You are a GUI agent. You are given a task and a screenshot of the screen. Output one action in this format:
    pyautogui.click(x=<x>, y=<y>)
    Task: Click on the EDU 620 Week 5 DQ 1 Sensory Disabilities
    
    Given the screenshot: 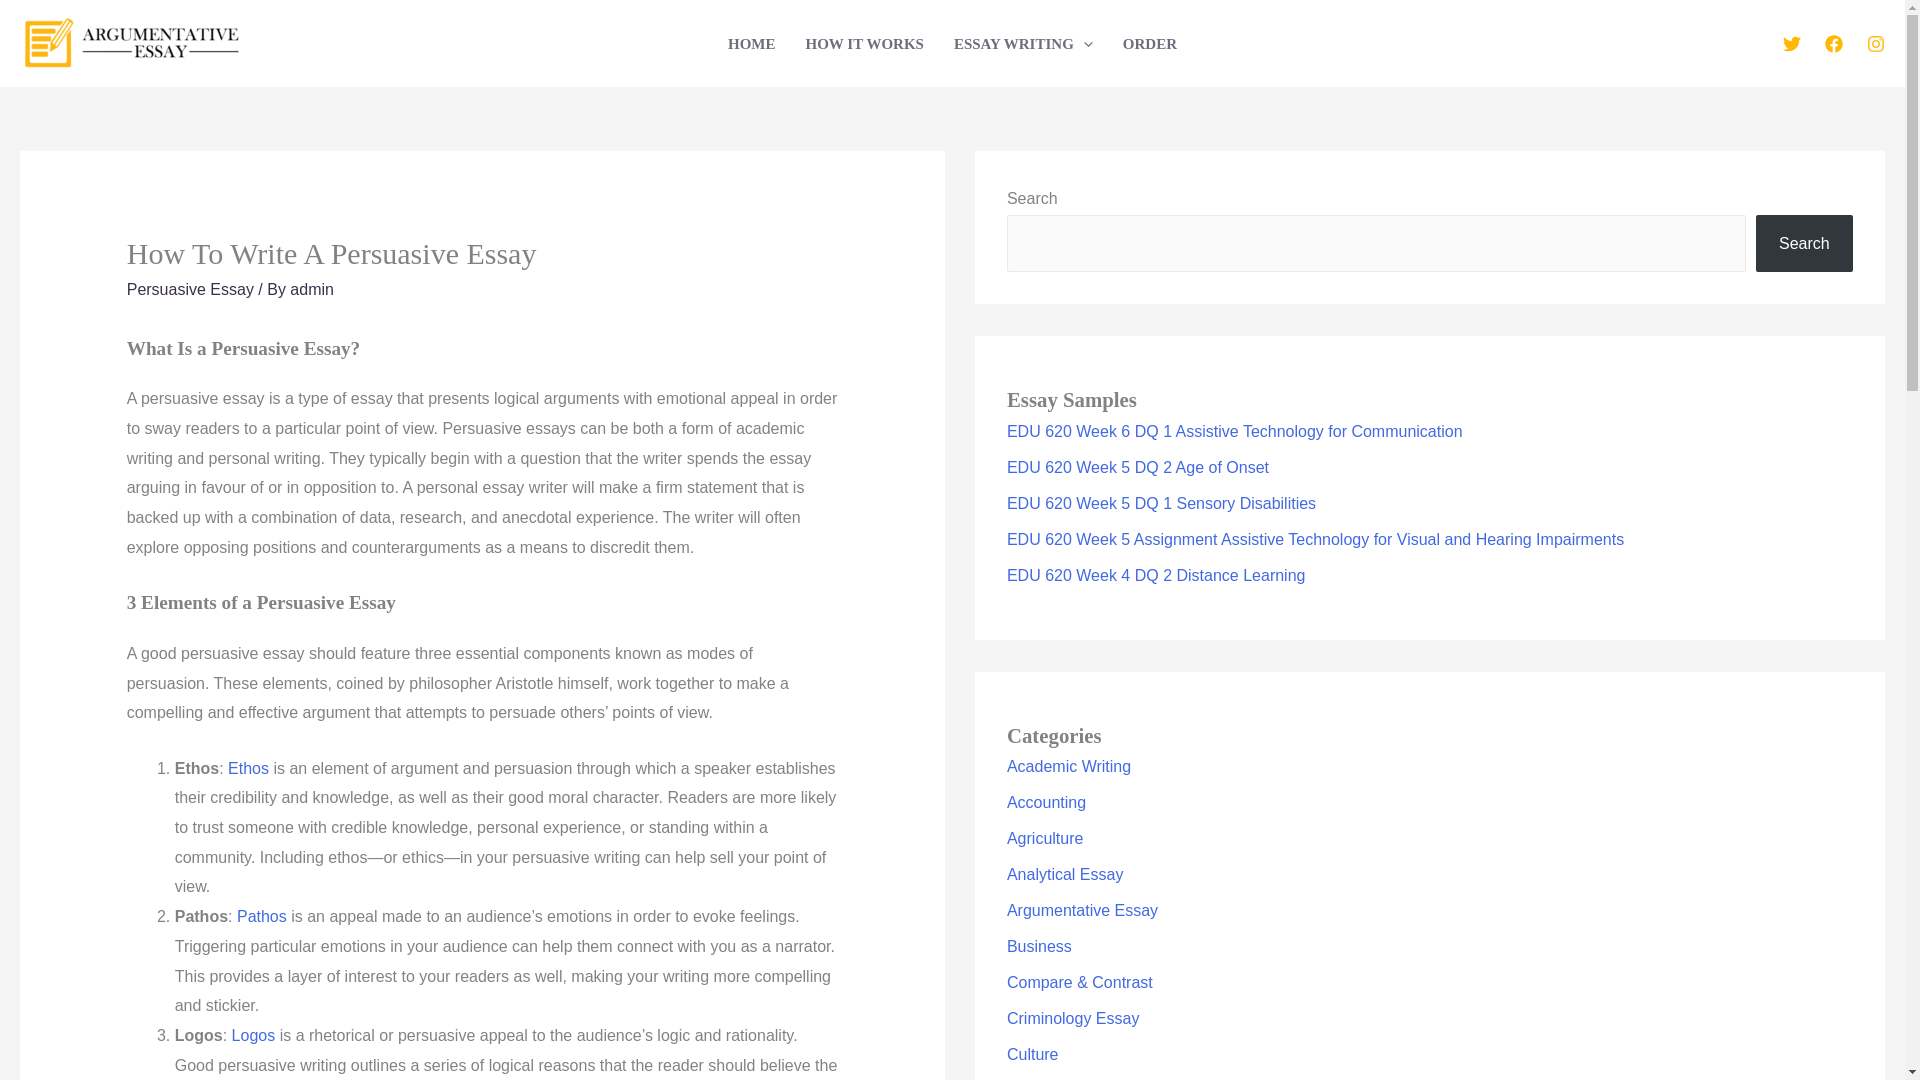 What is the action you would take?
    pyautogui.click(x=1160, y=502)
    